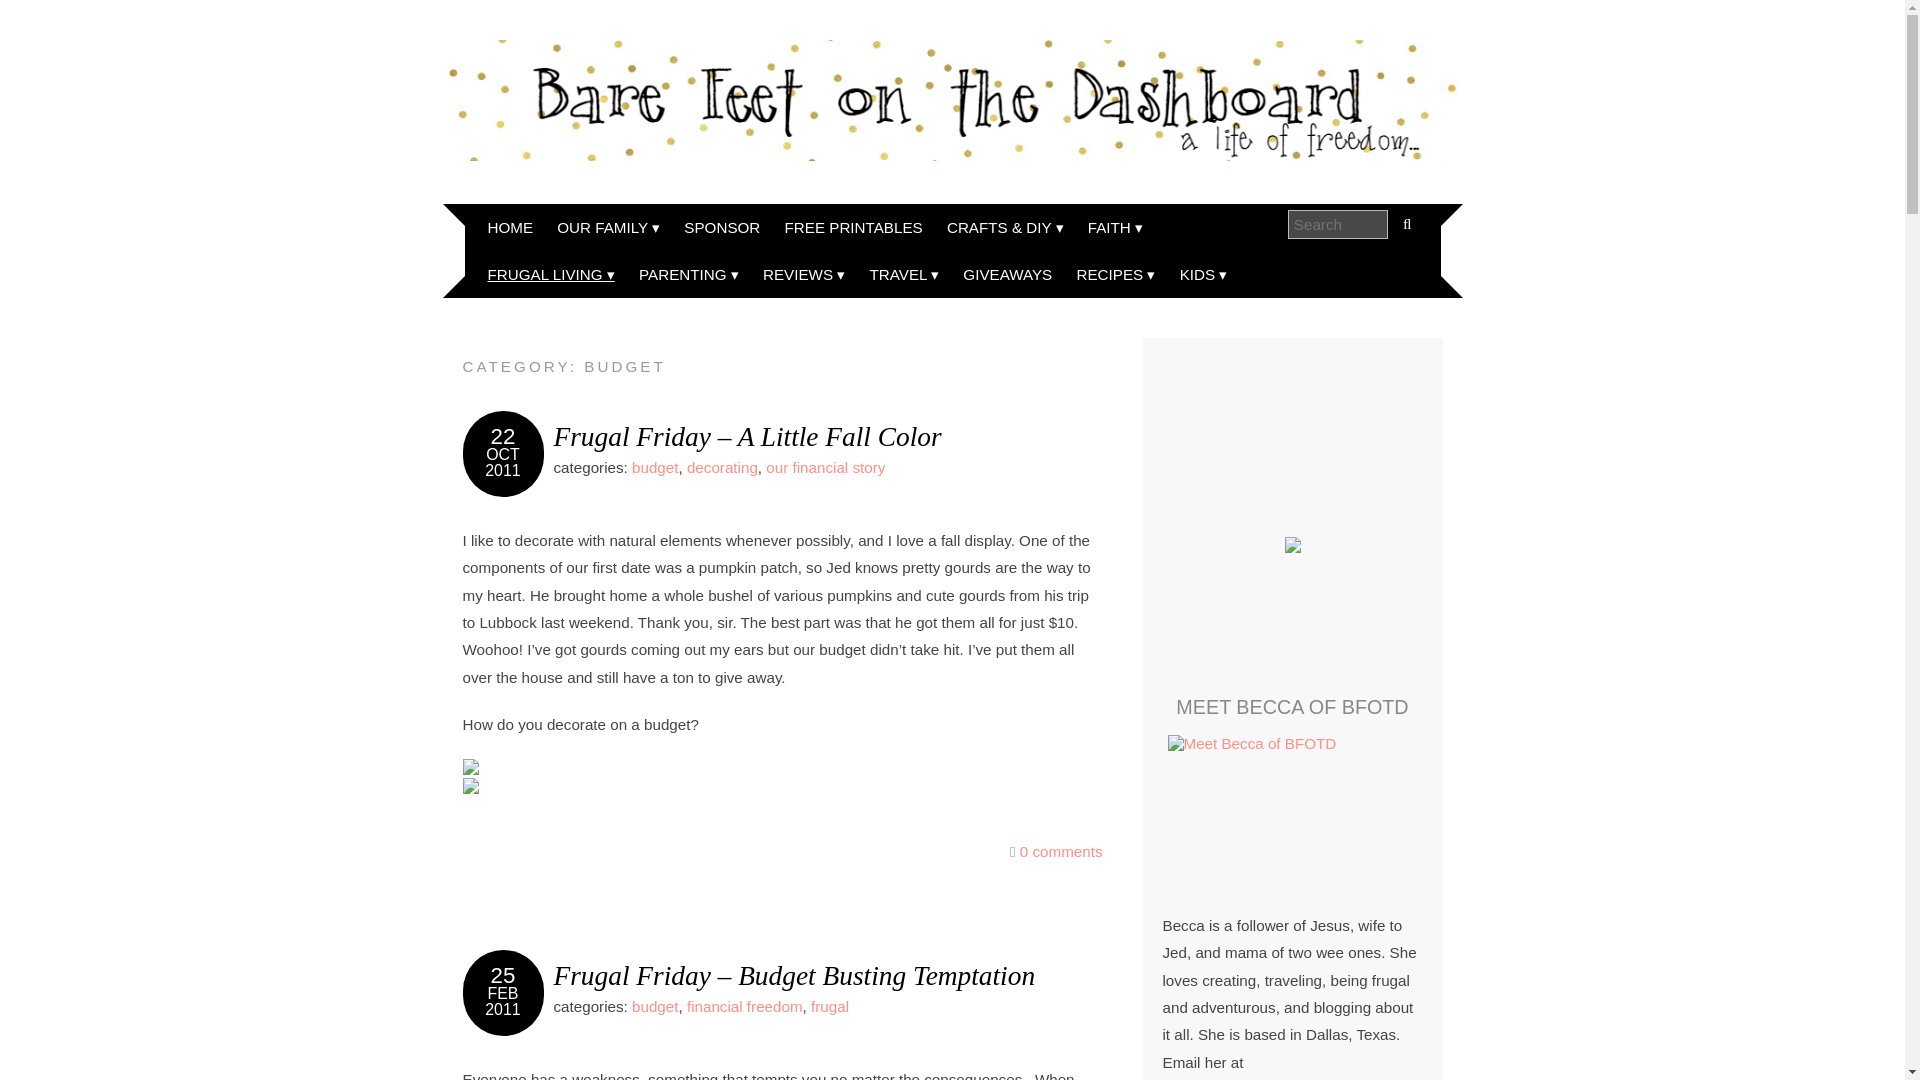 The image size is (1920, 1080). Describe the element at coordinates (608, 227) in the screenshot. I see `OUR FAMILY` at that location.